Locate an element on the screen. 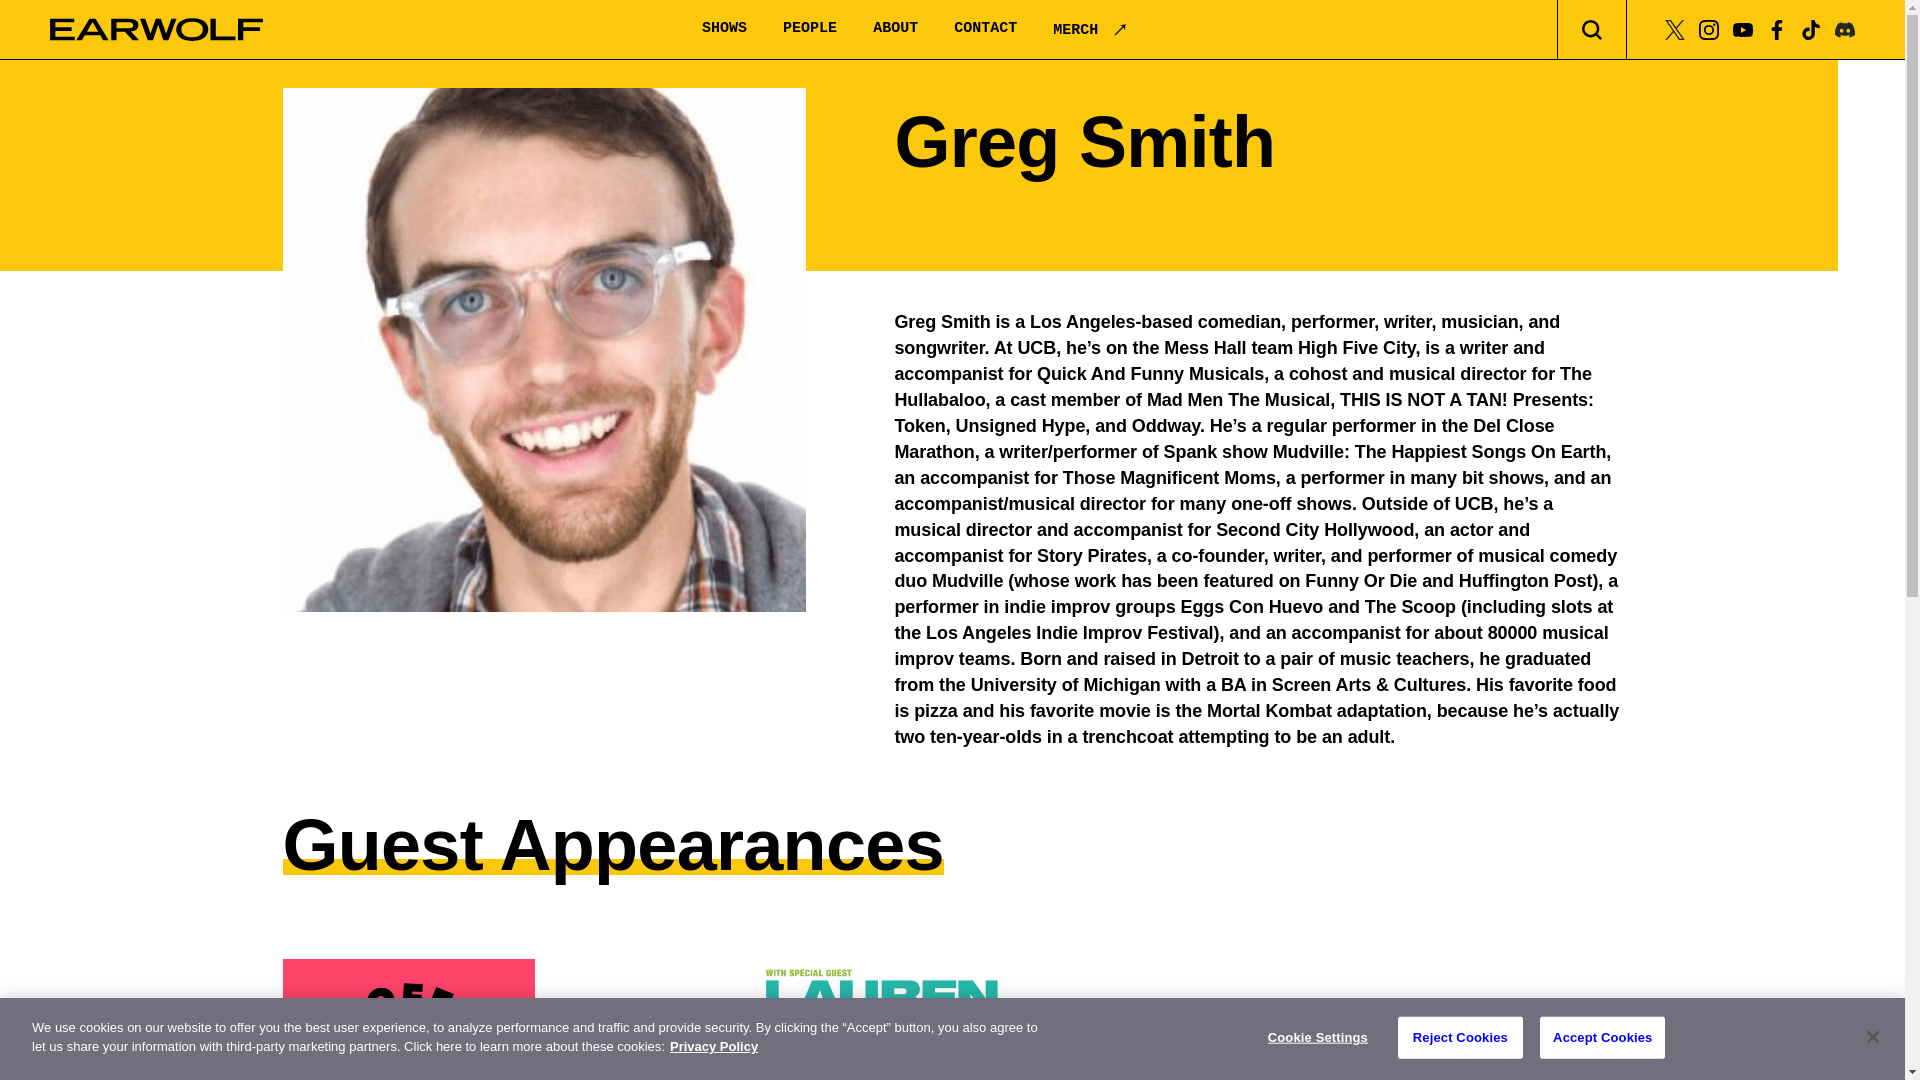 Image resolution: width=1920 pixels, height=1080 pixels. Tiktok is located at coordinates (1810, 28).